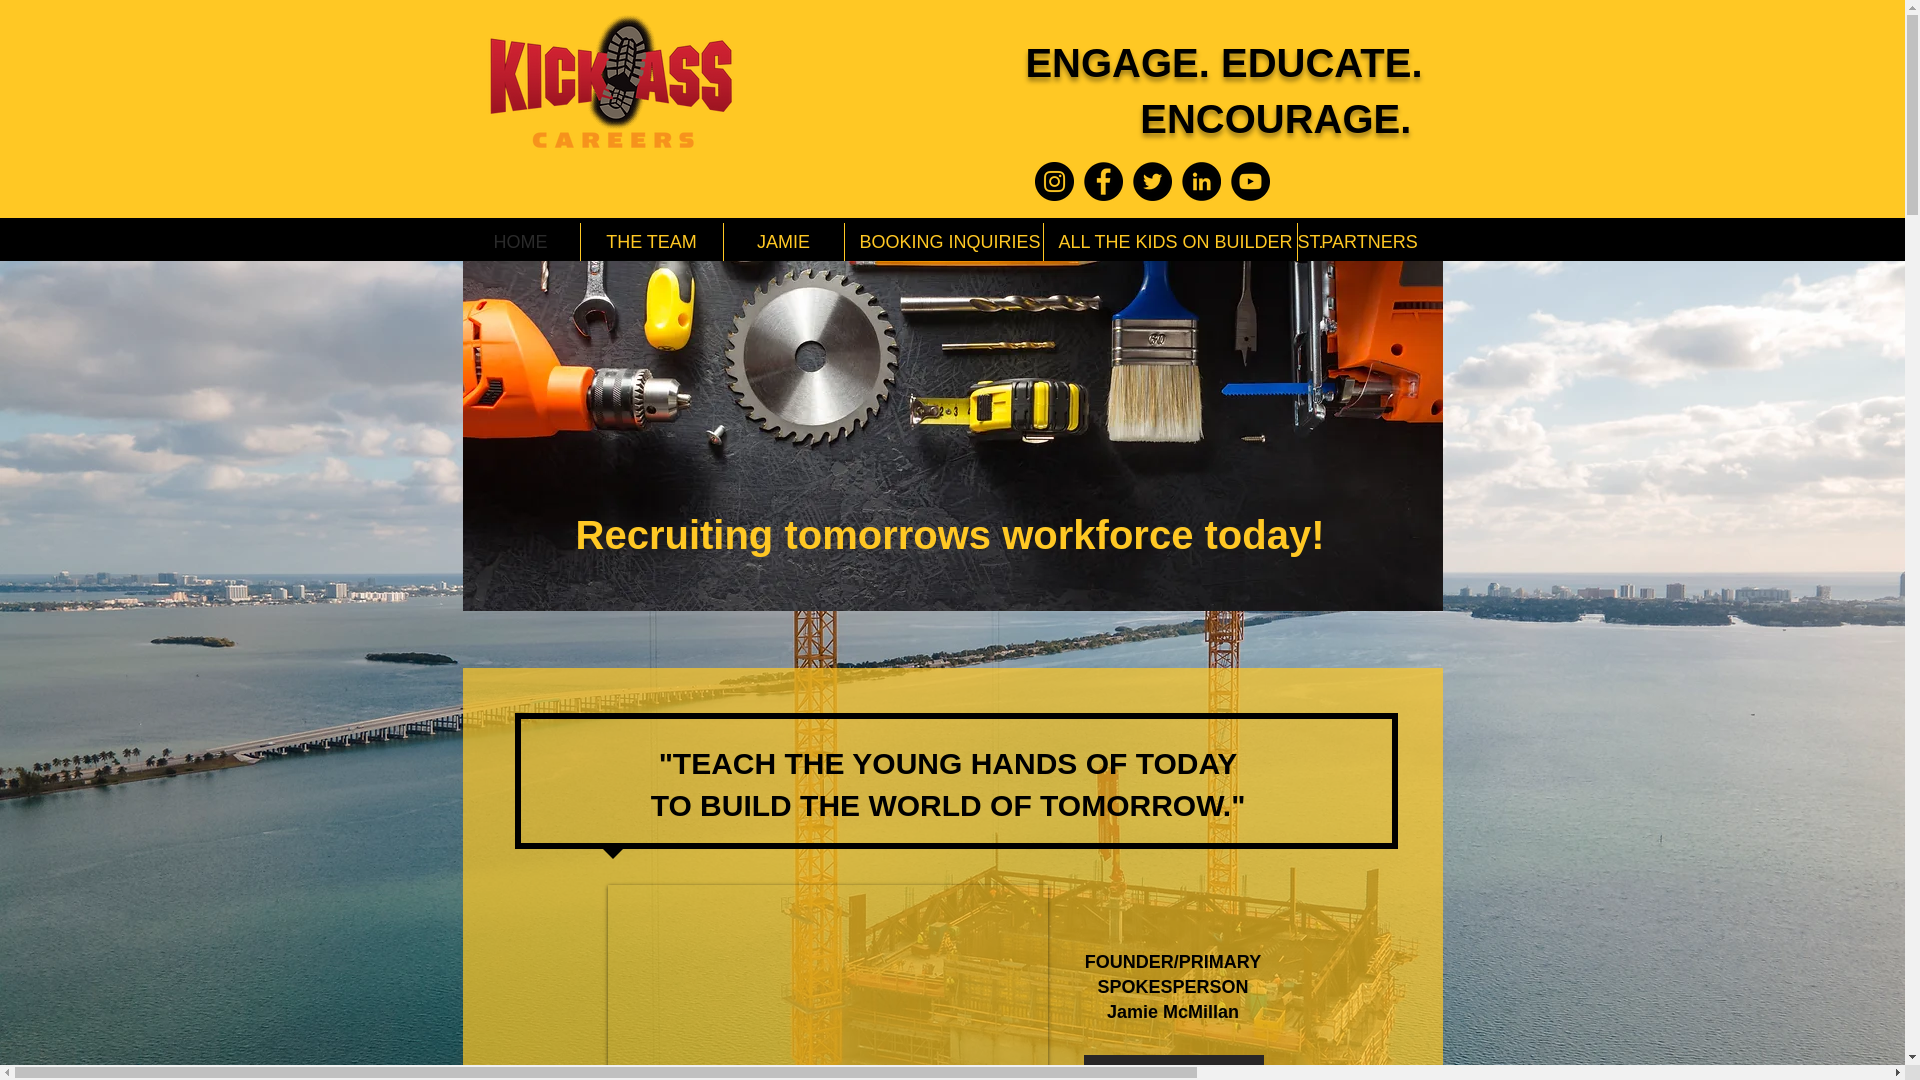 The width and height of the screenshot is (1920, 1080). Describe the element at coordinates (1170, 242) in the screenshot. I see `ALL THE KIDS ON BUILDER ST.` at that location.